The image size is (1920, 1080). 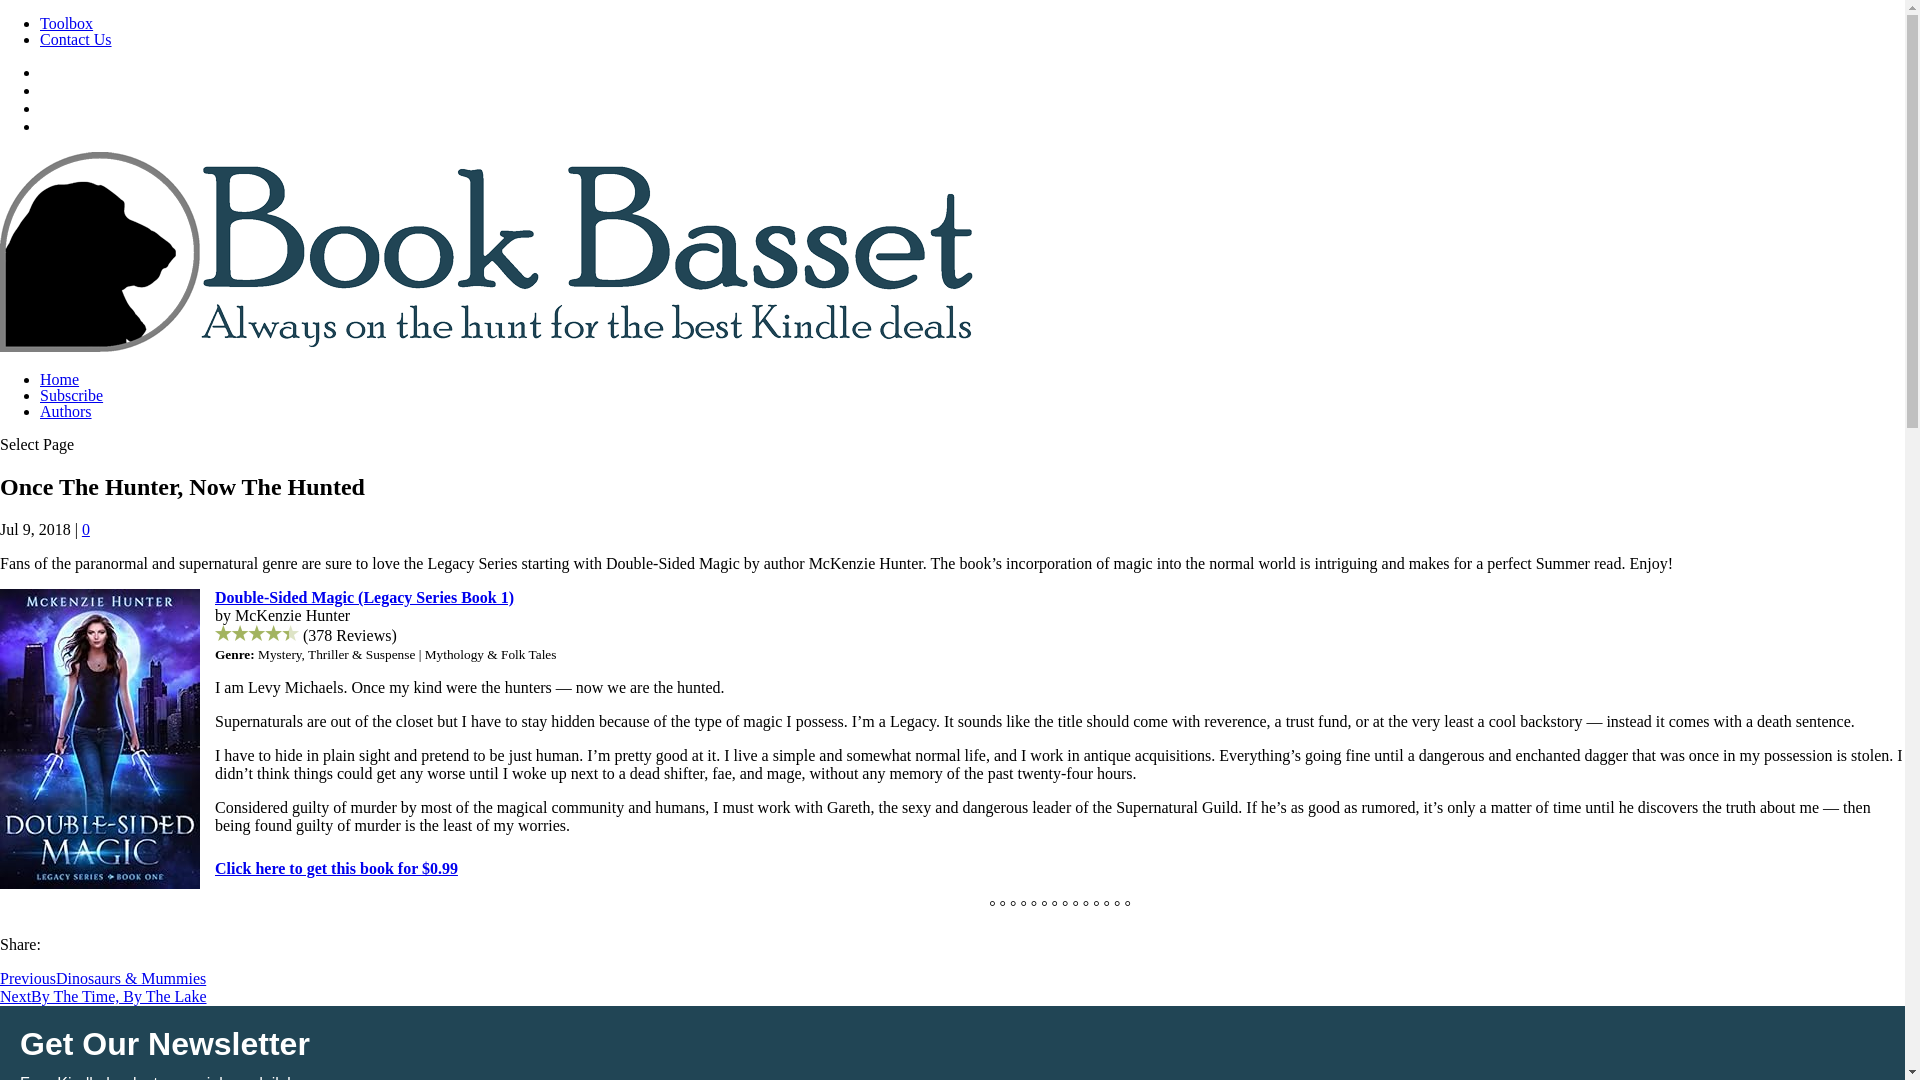 What do you see at coordinates (66, 24) in the screenshot?
I see `Toolbox` at bounding box center [66, 24].